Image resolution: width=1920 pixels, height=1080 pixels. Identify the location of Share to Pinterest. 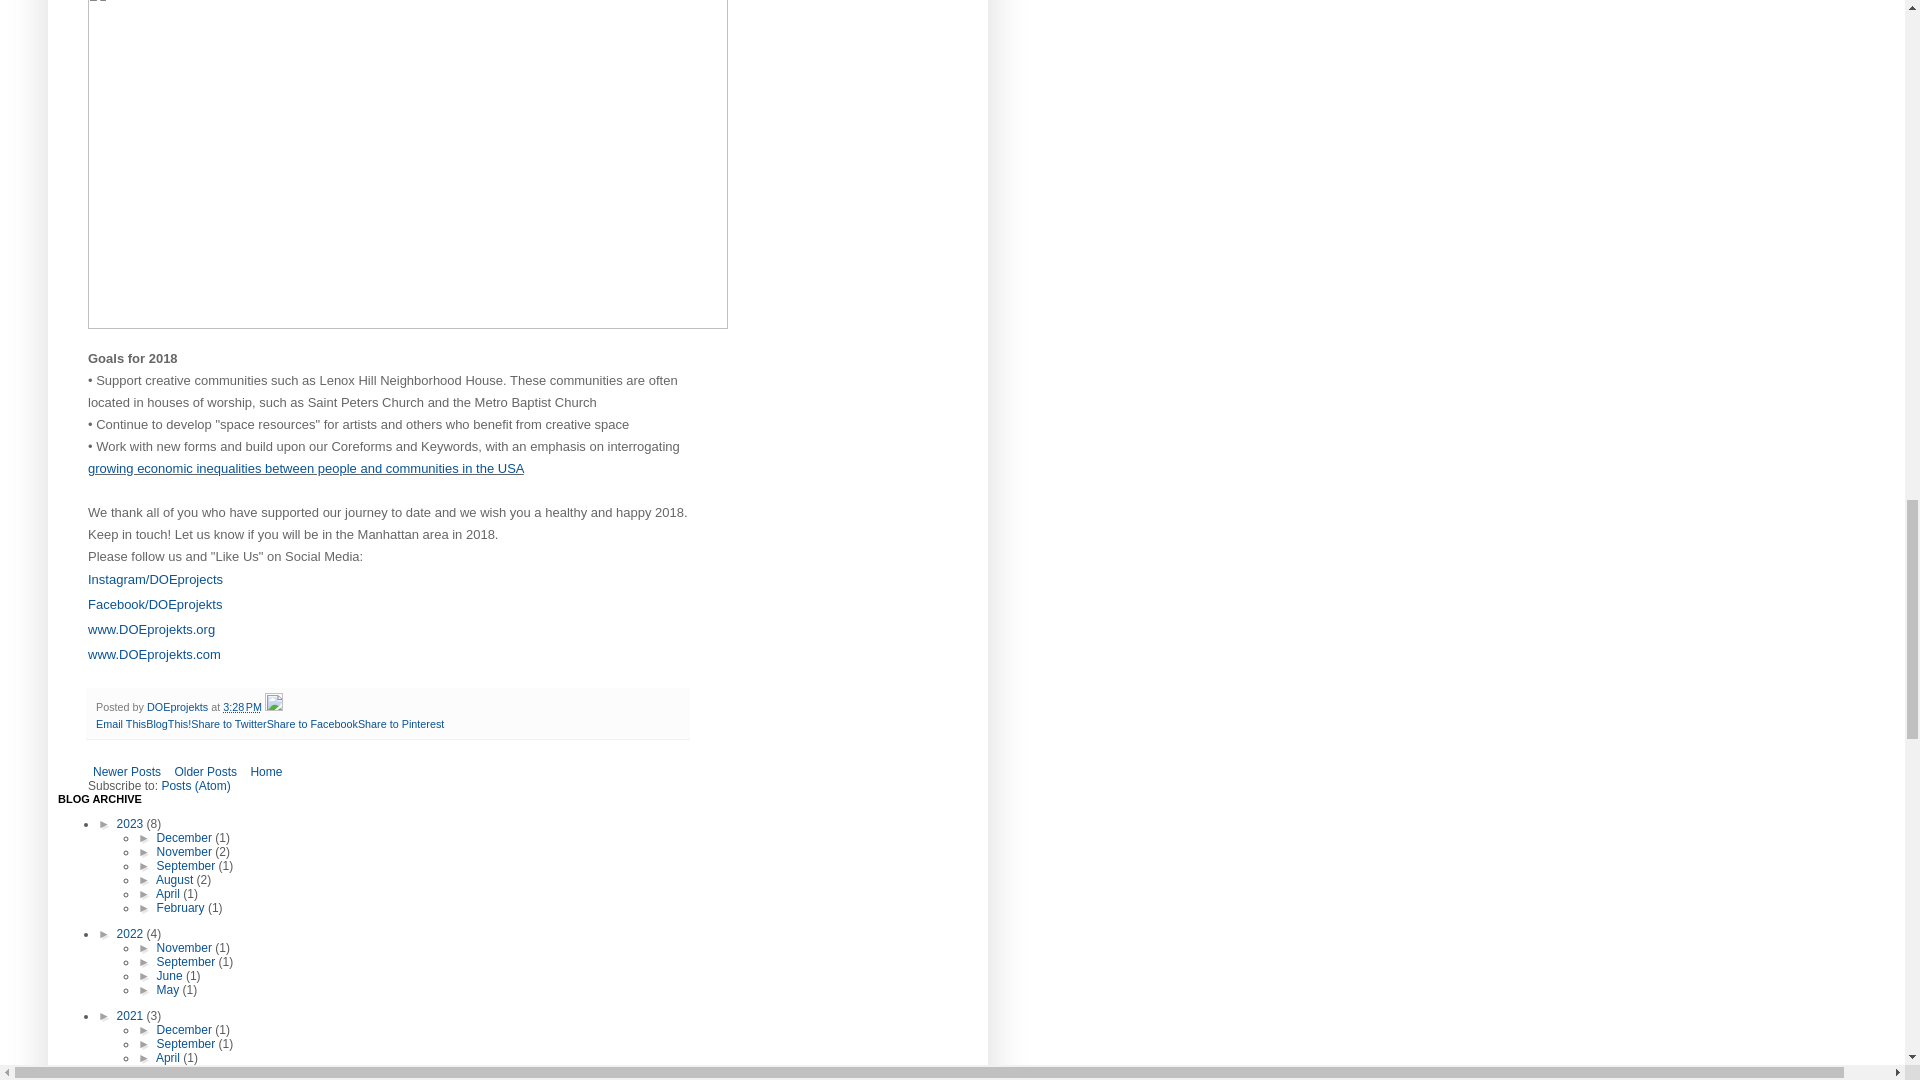
(400, 724).